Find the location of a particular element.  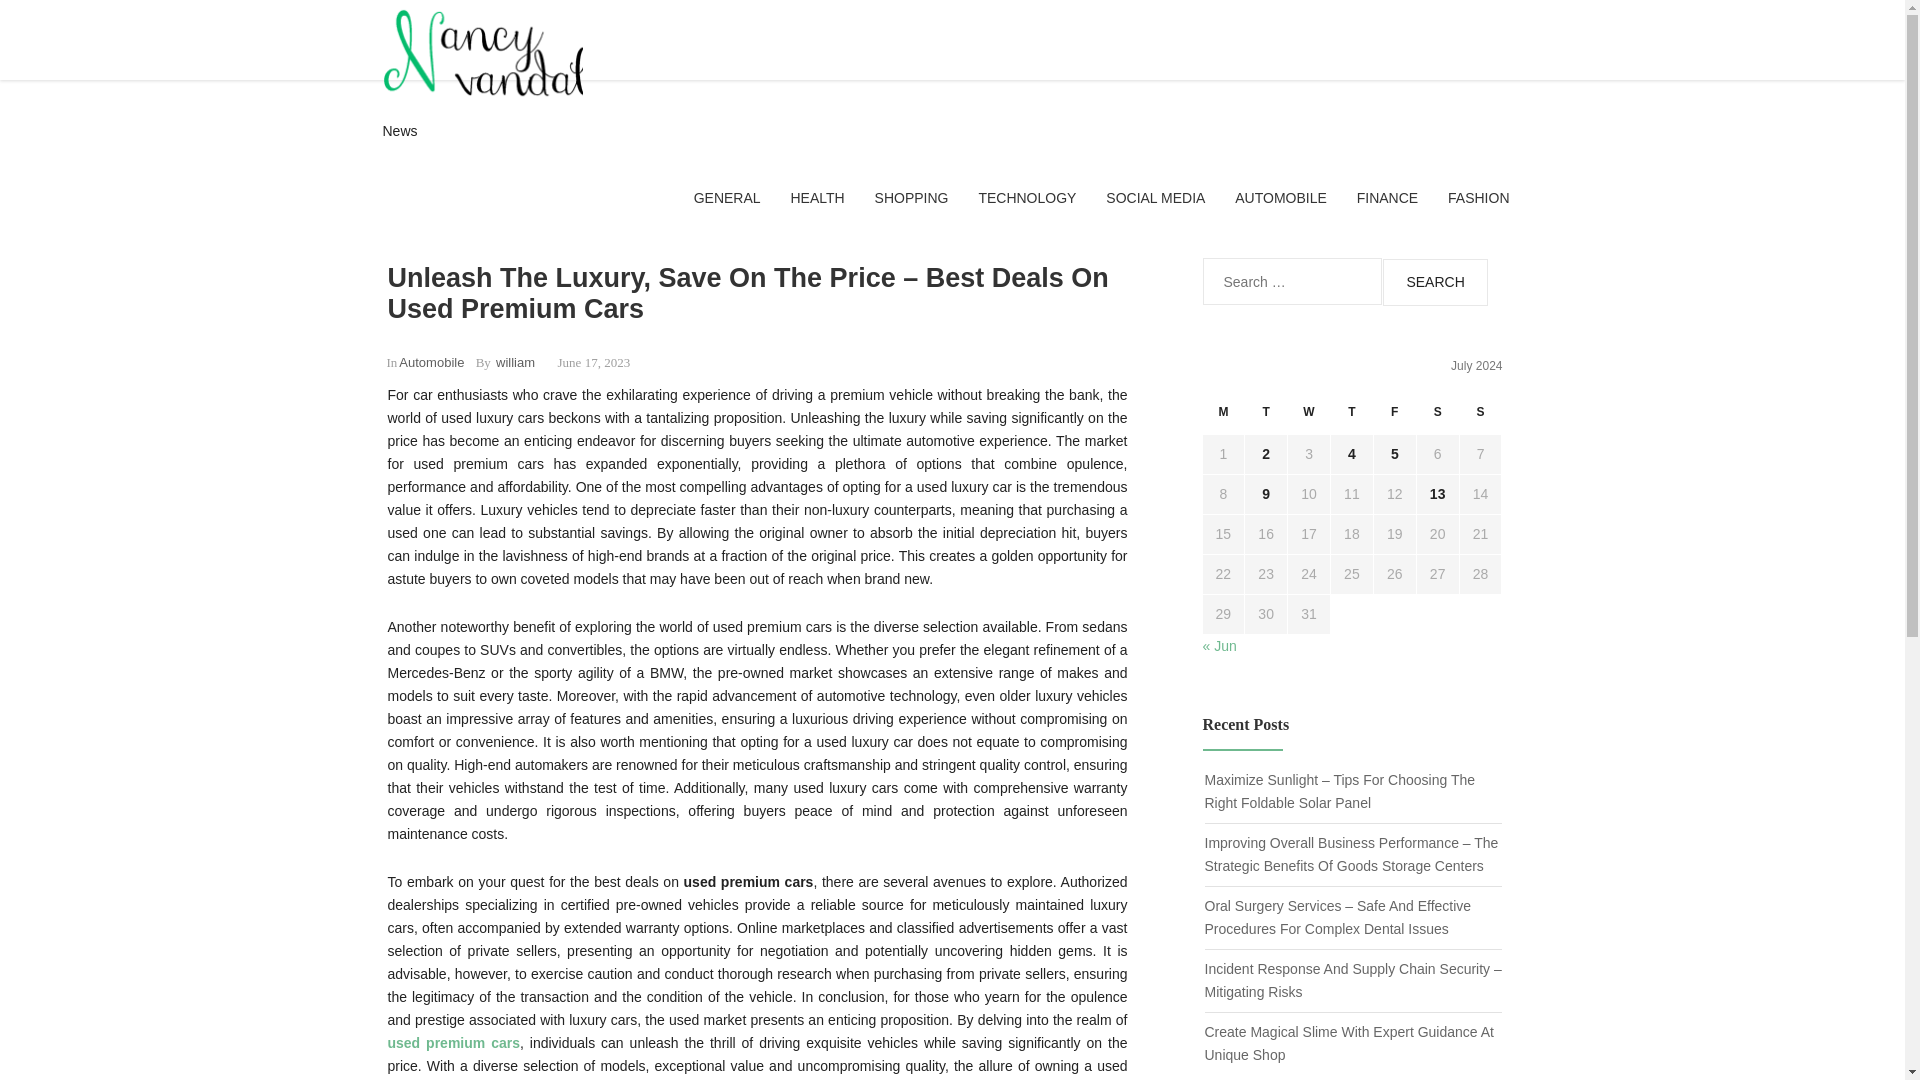

Automobile is located at coordinates (432, 362).